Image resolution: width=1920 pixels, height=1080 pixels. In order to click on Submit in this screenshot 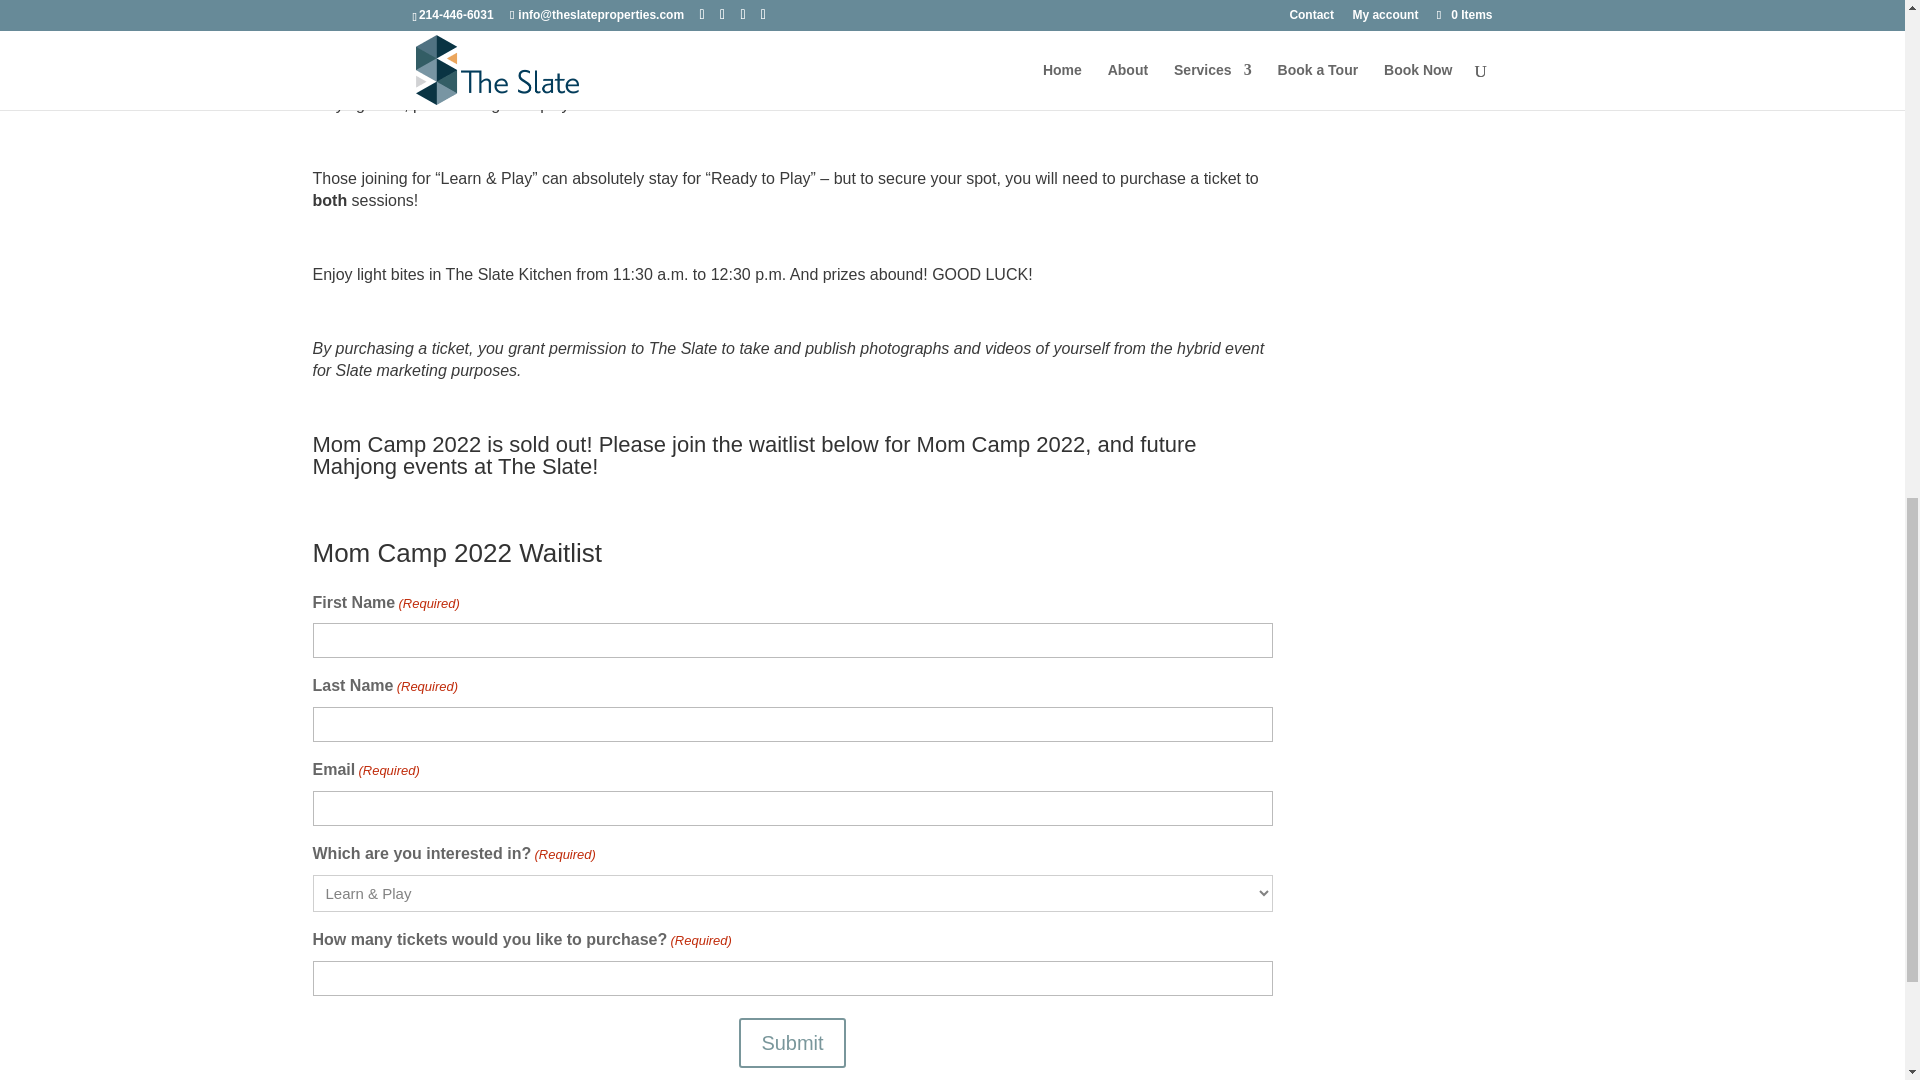, I will do `click(792, 1043)`.